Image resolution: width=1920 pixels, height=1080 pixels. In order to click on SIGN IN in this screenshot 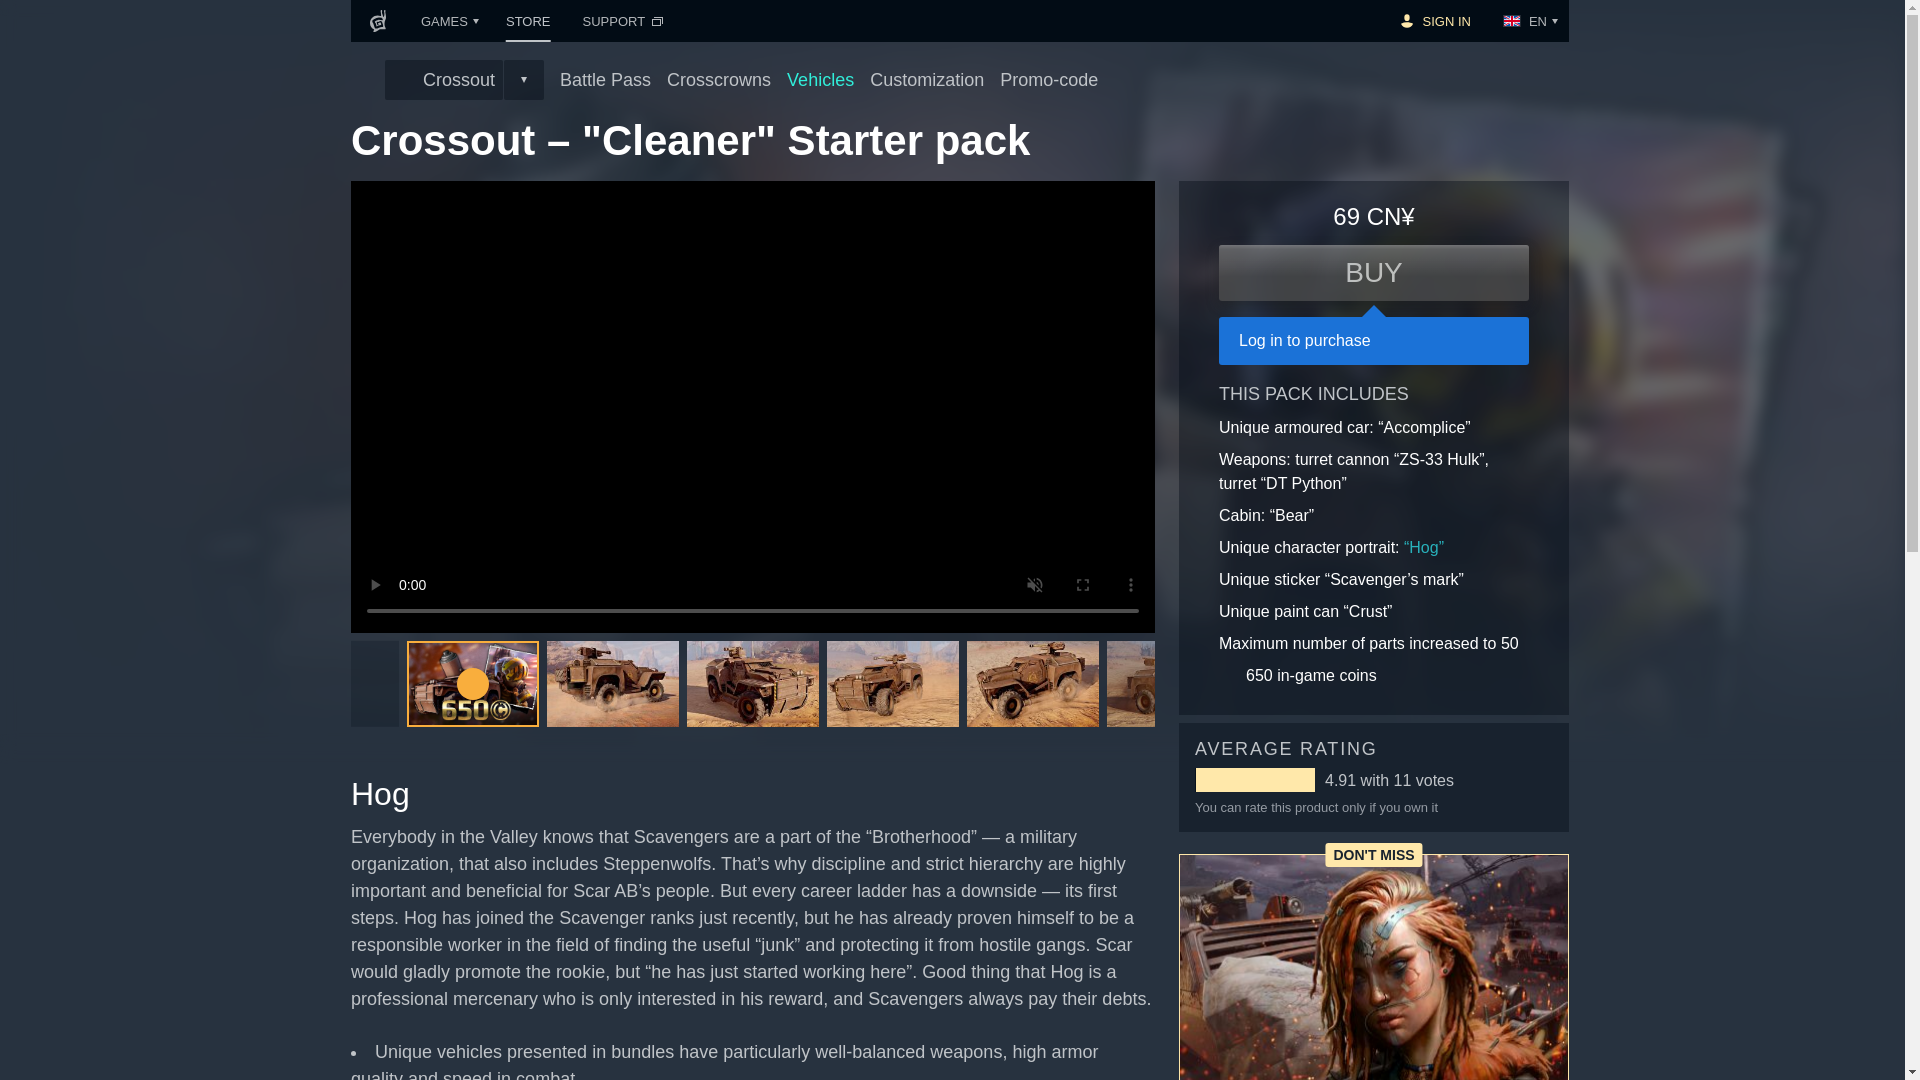, I will do `click(1434, 21)`.